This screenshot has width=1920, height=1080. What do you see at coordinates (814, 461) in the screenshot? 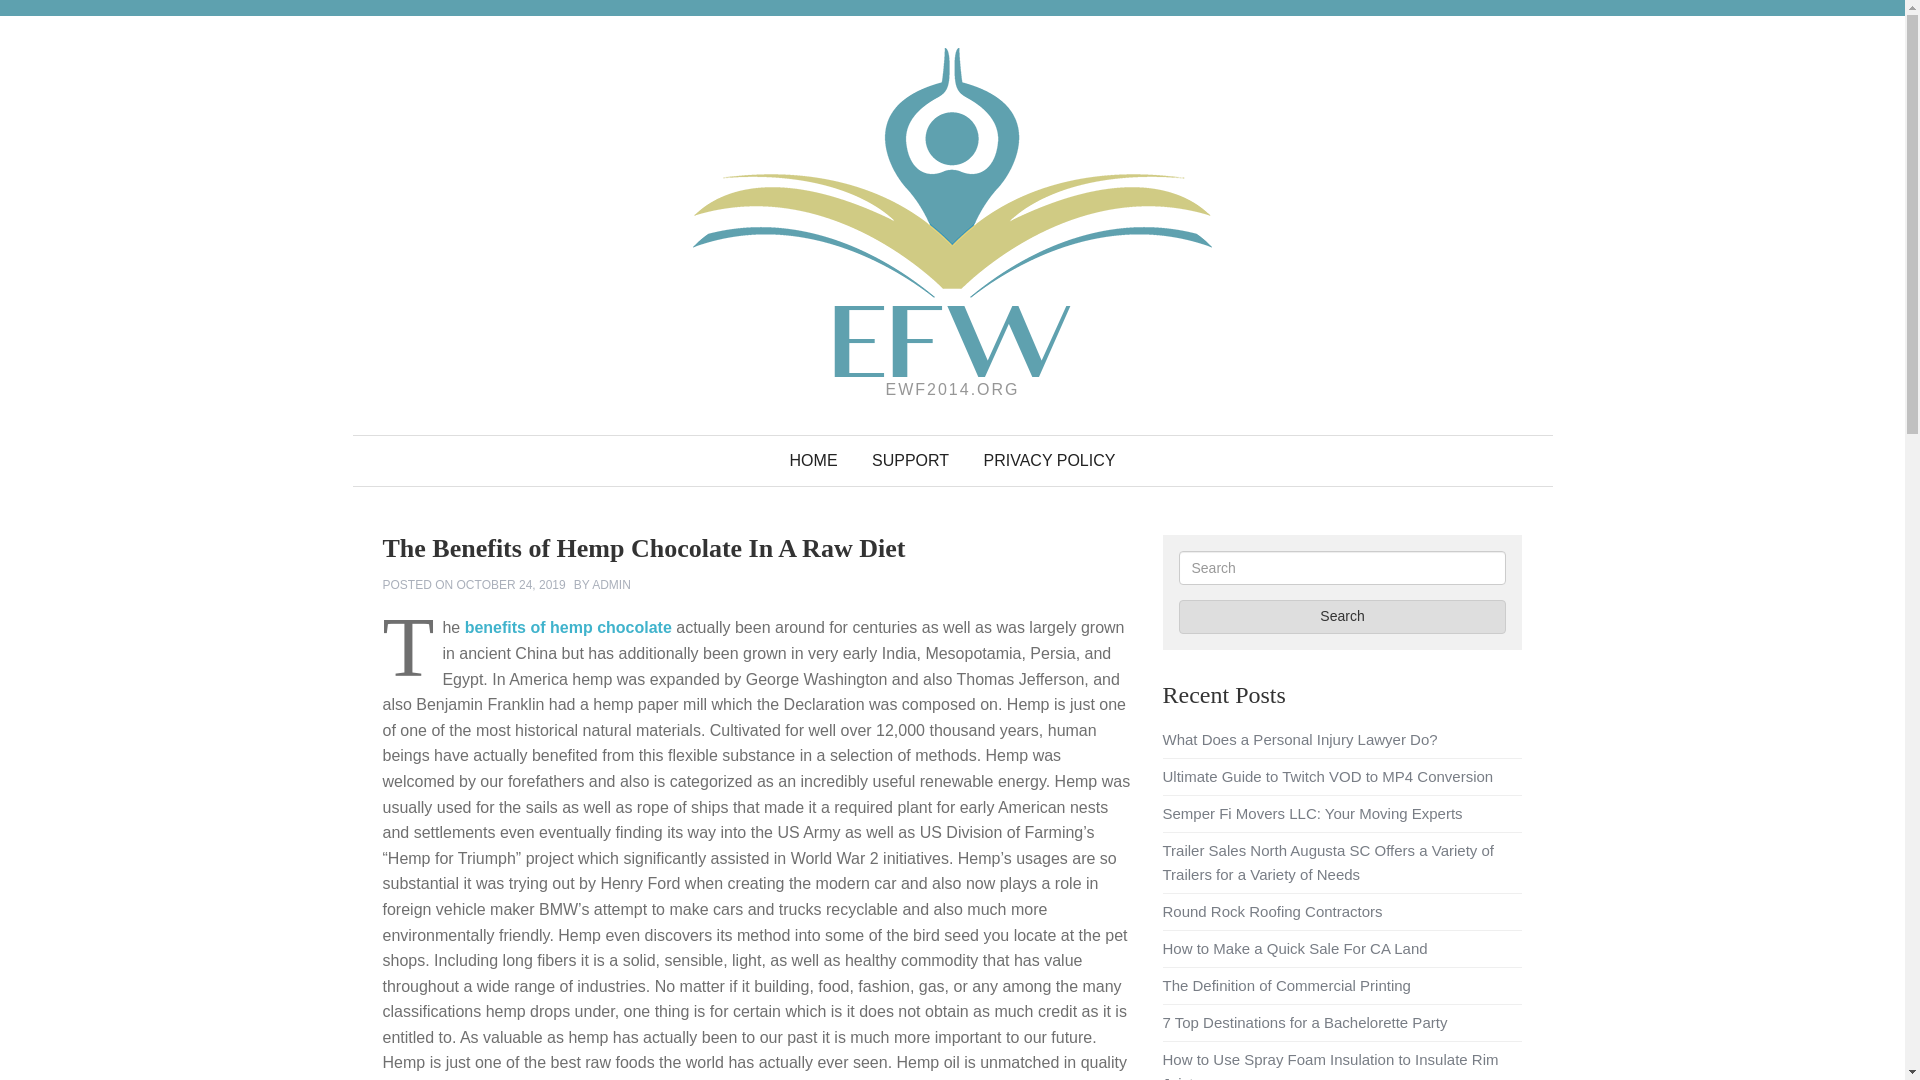
I see `HOME` at bounding box center [814, 461].